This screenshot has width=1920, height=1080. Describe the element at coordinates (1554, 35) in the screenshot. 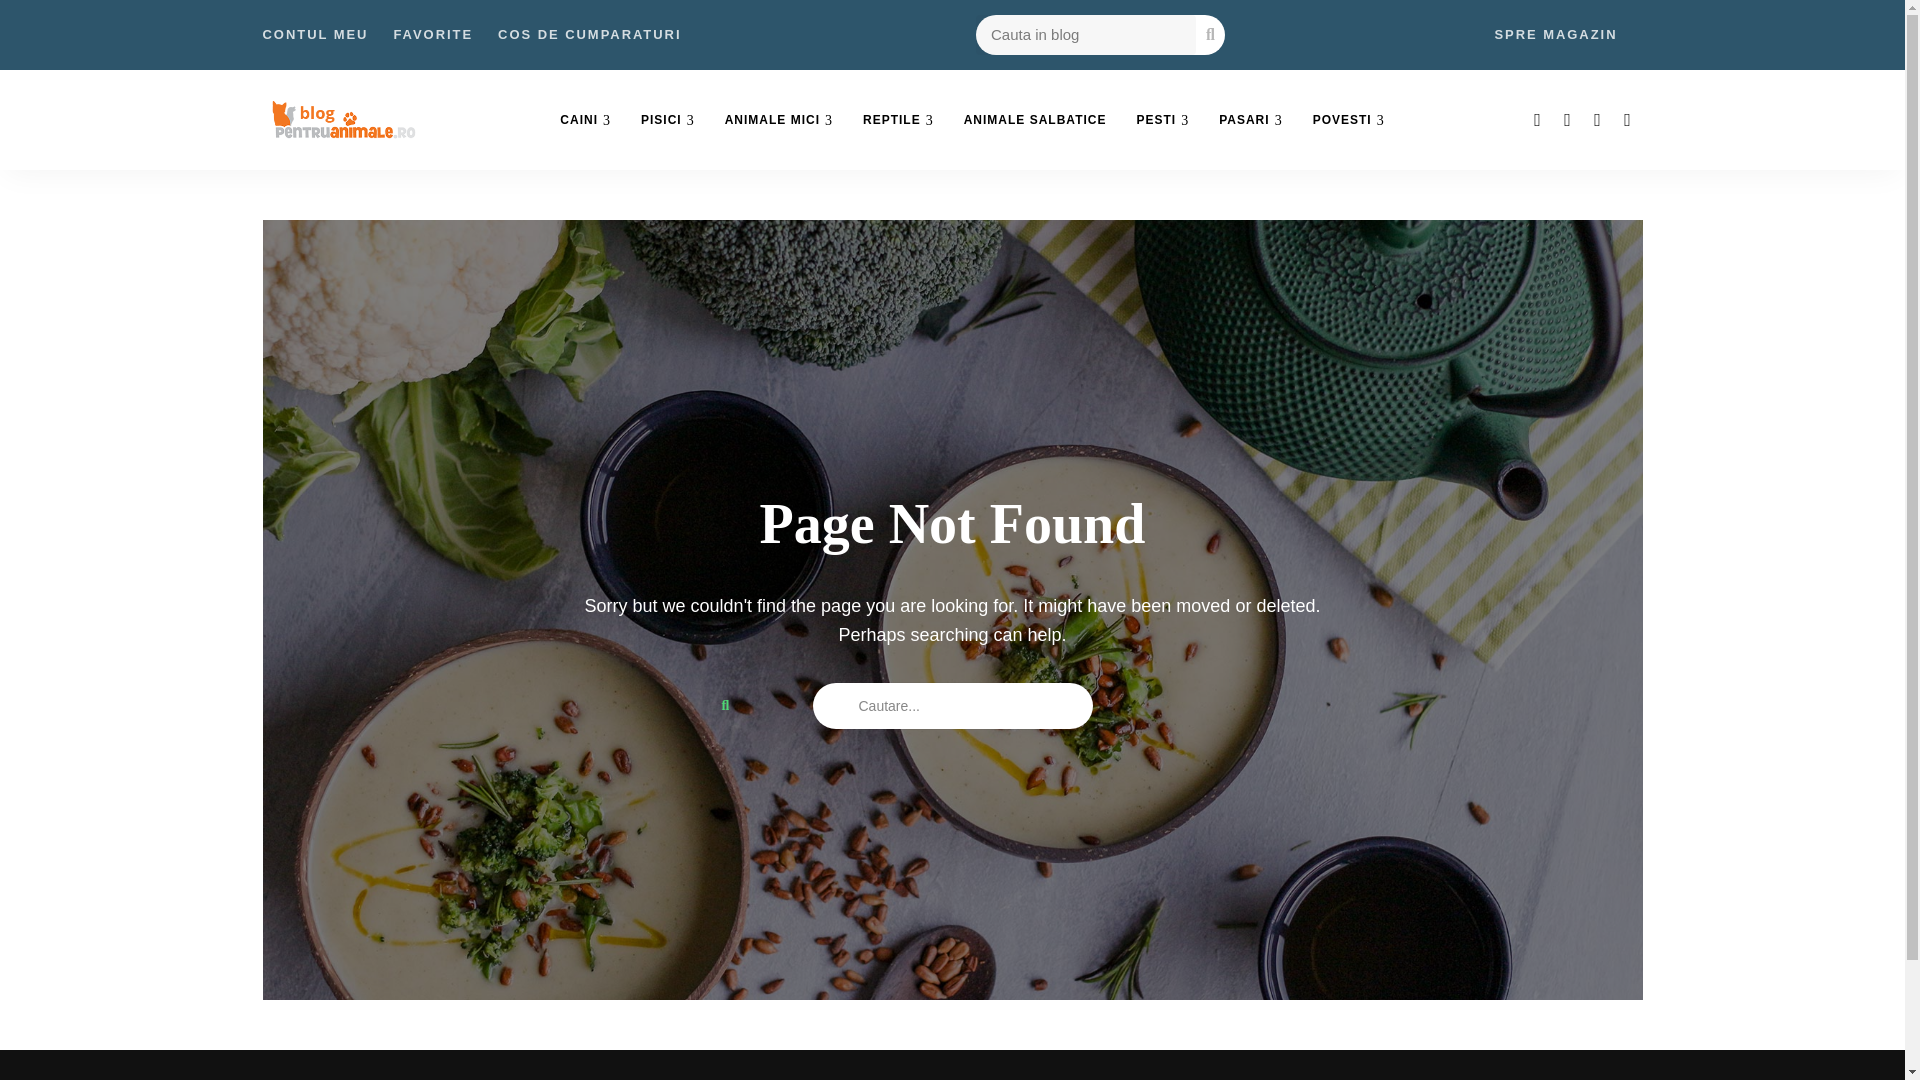

I see `SPRE MAGAZIN` at that location.